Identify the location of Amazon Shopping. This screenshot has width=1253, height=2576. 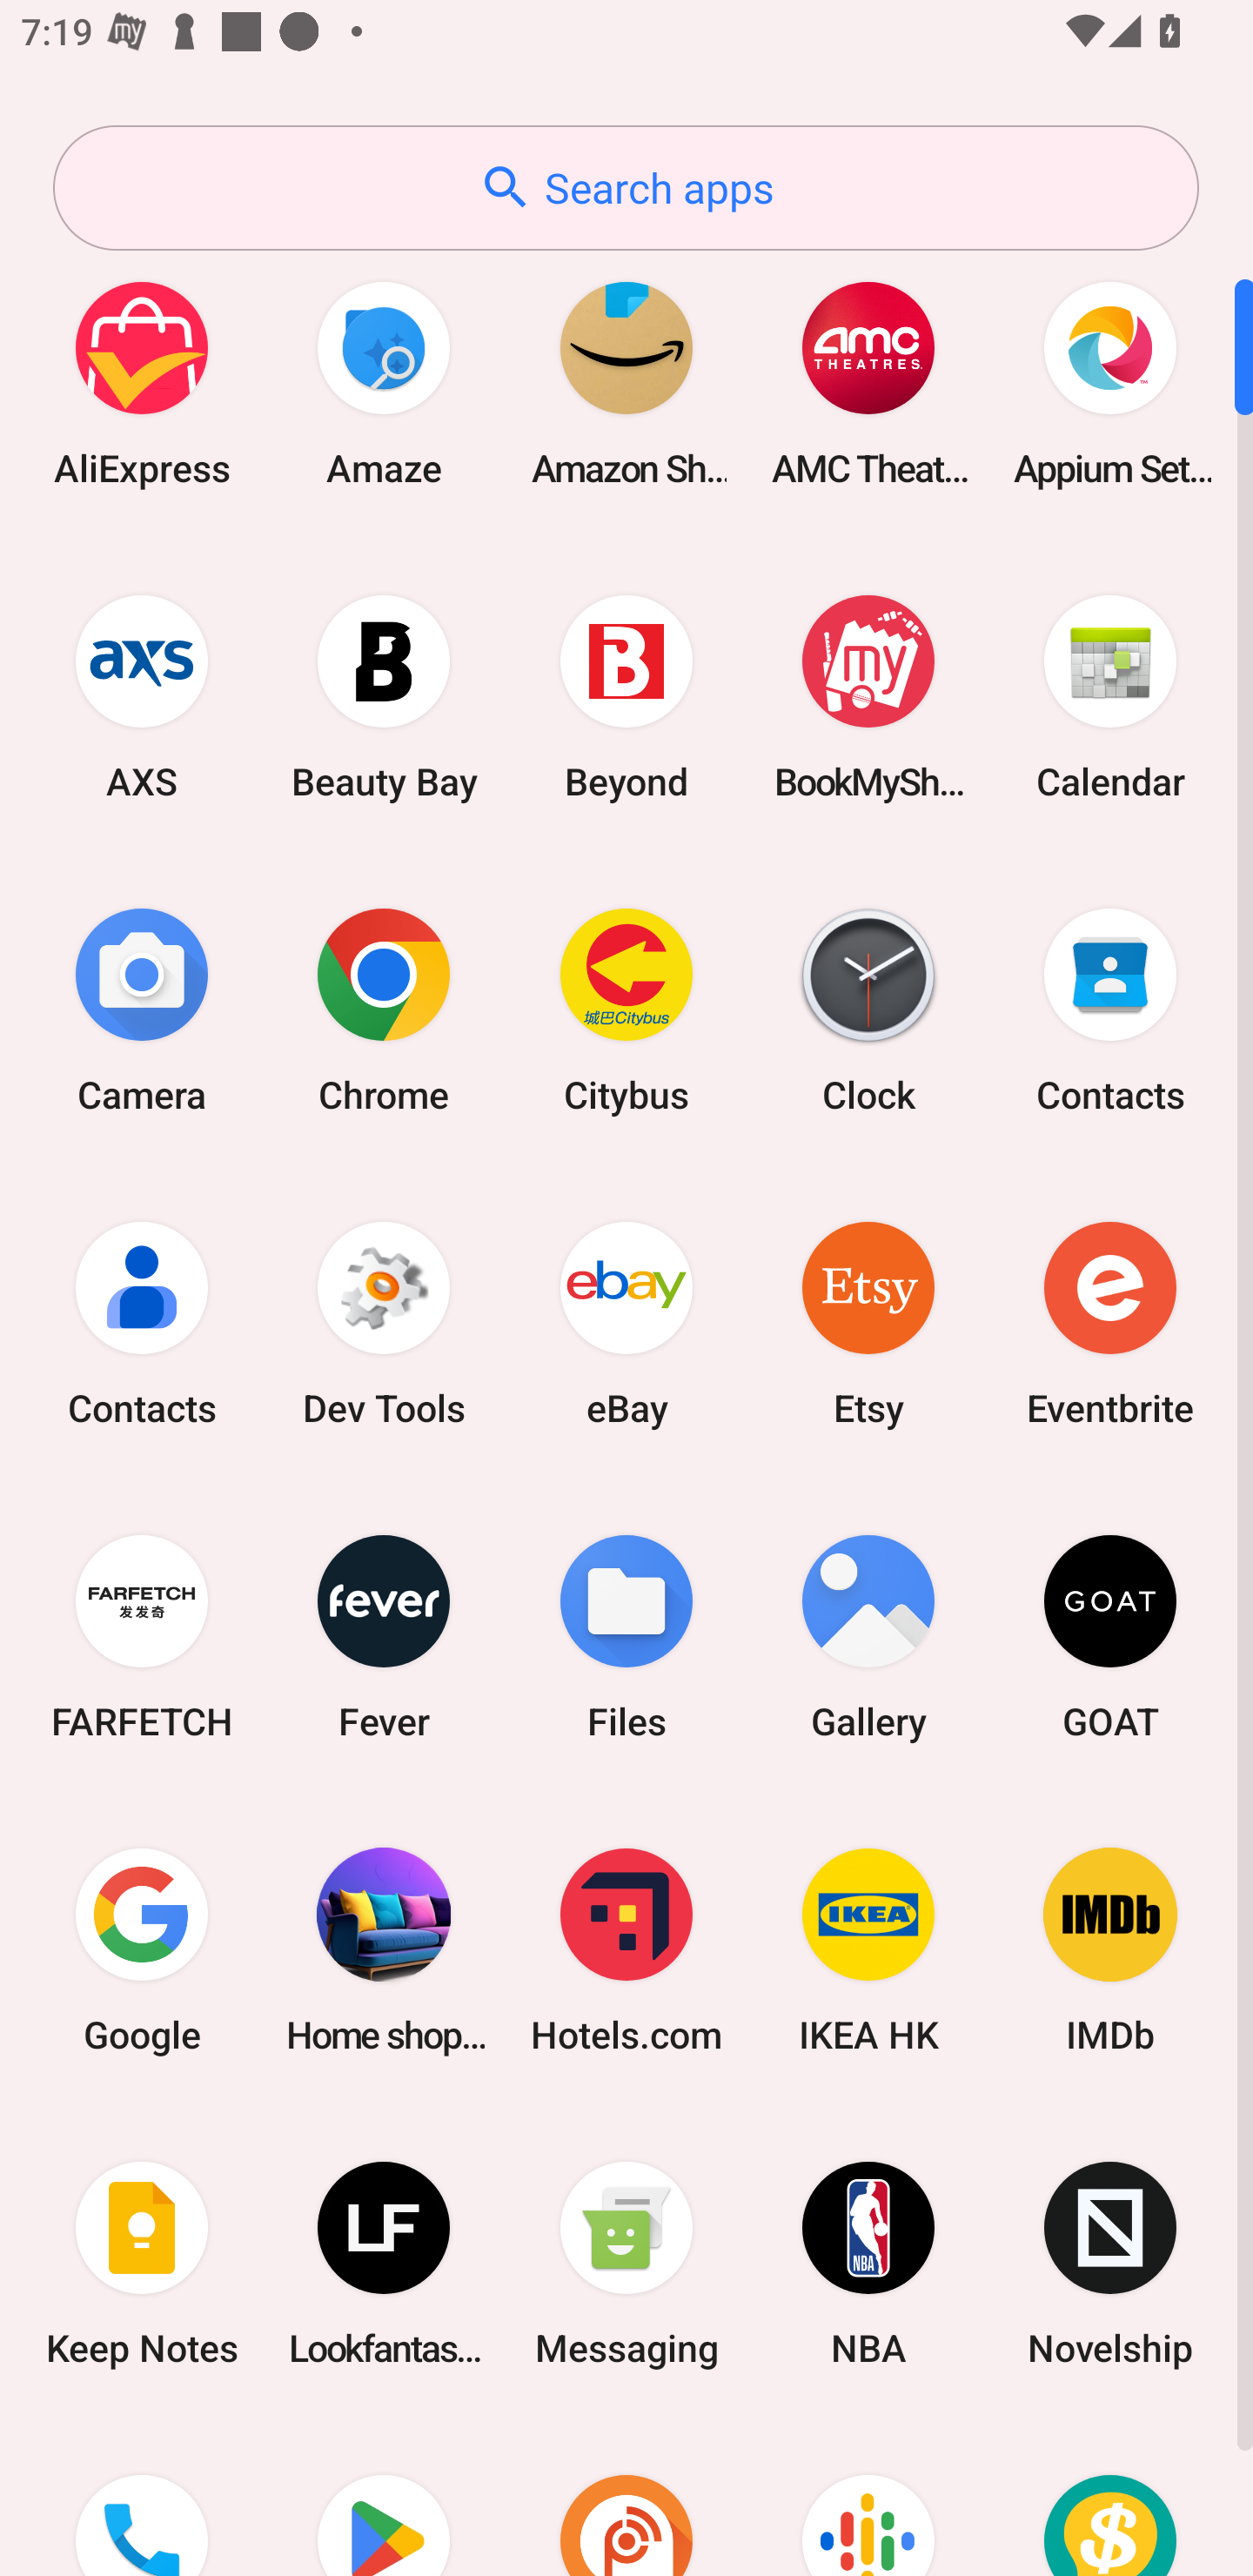
(626, 383).